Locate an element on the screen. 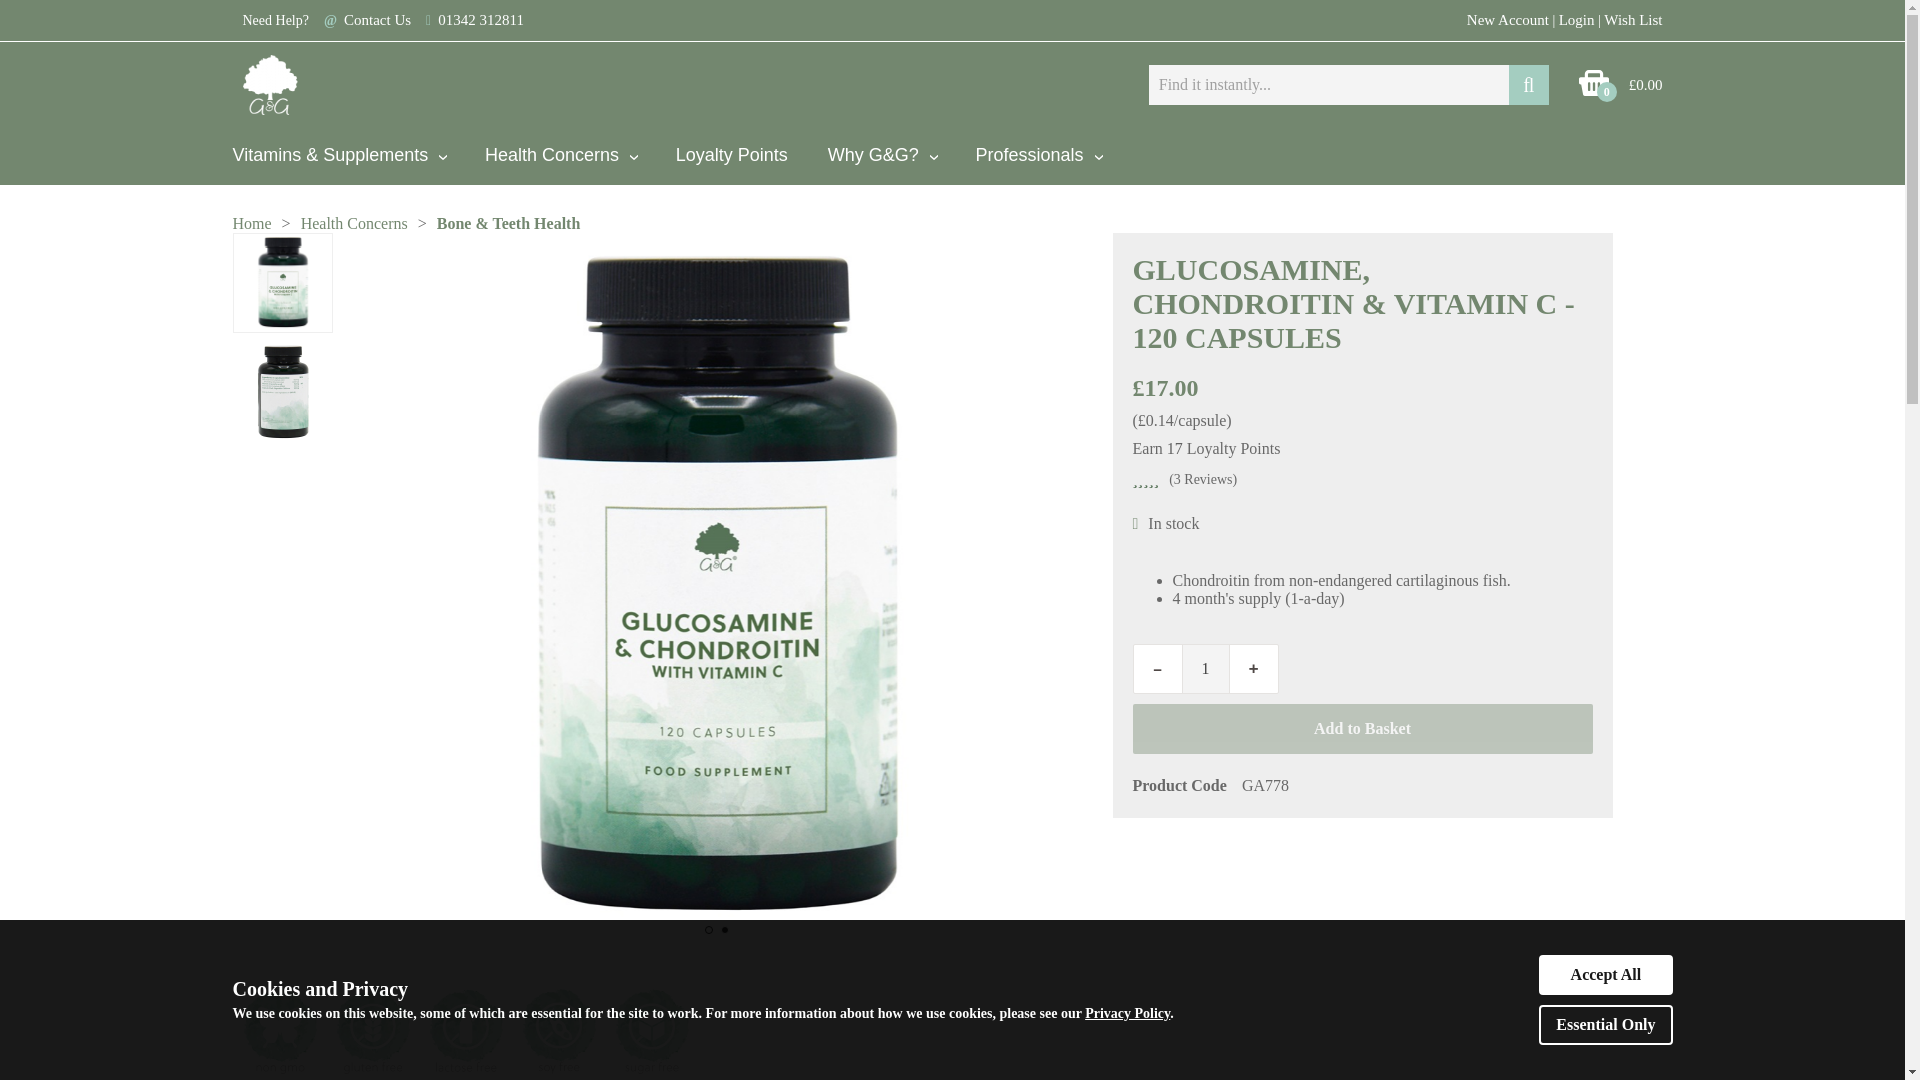  Go is located at coordinates (1529, 84).